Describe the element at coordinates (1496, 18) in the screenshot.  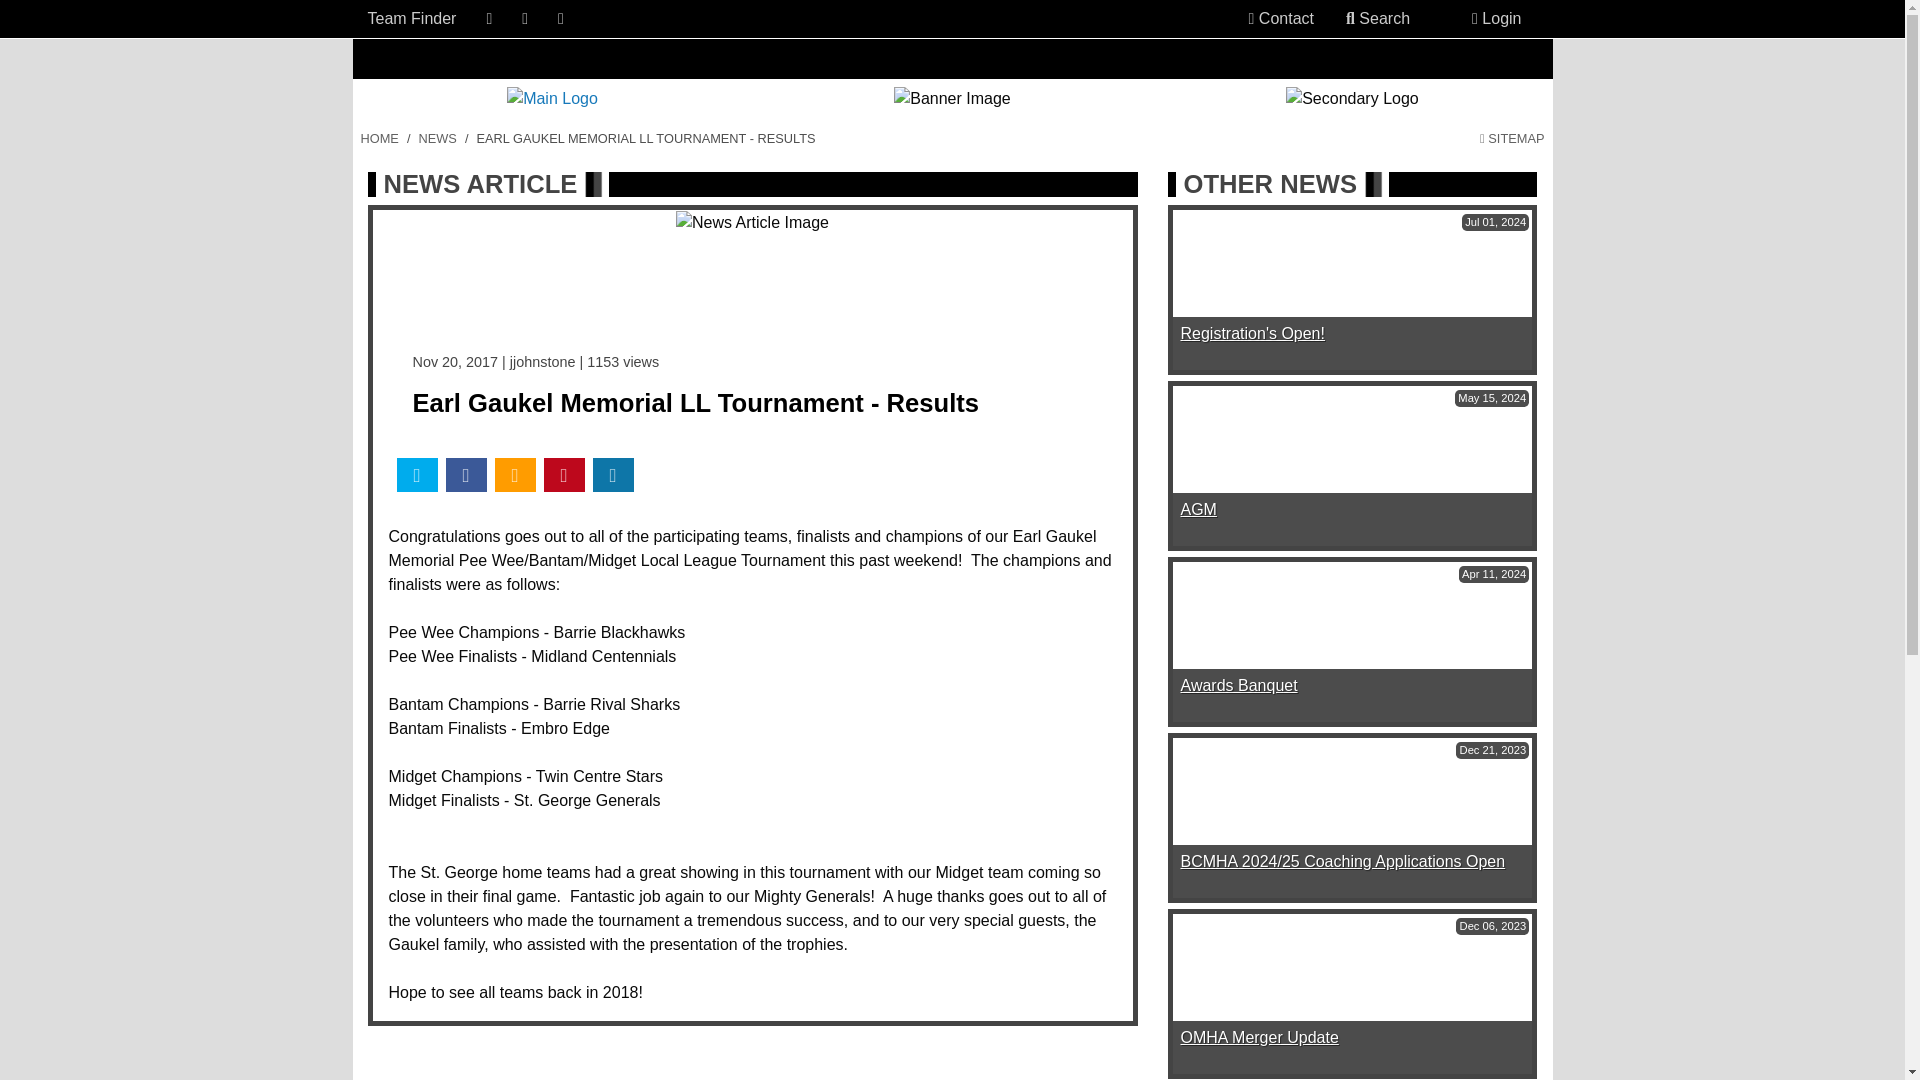
I see ` Login` at that location.